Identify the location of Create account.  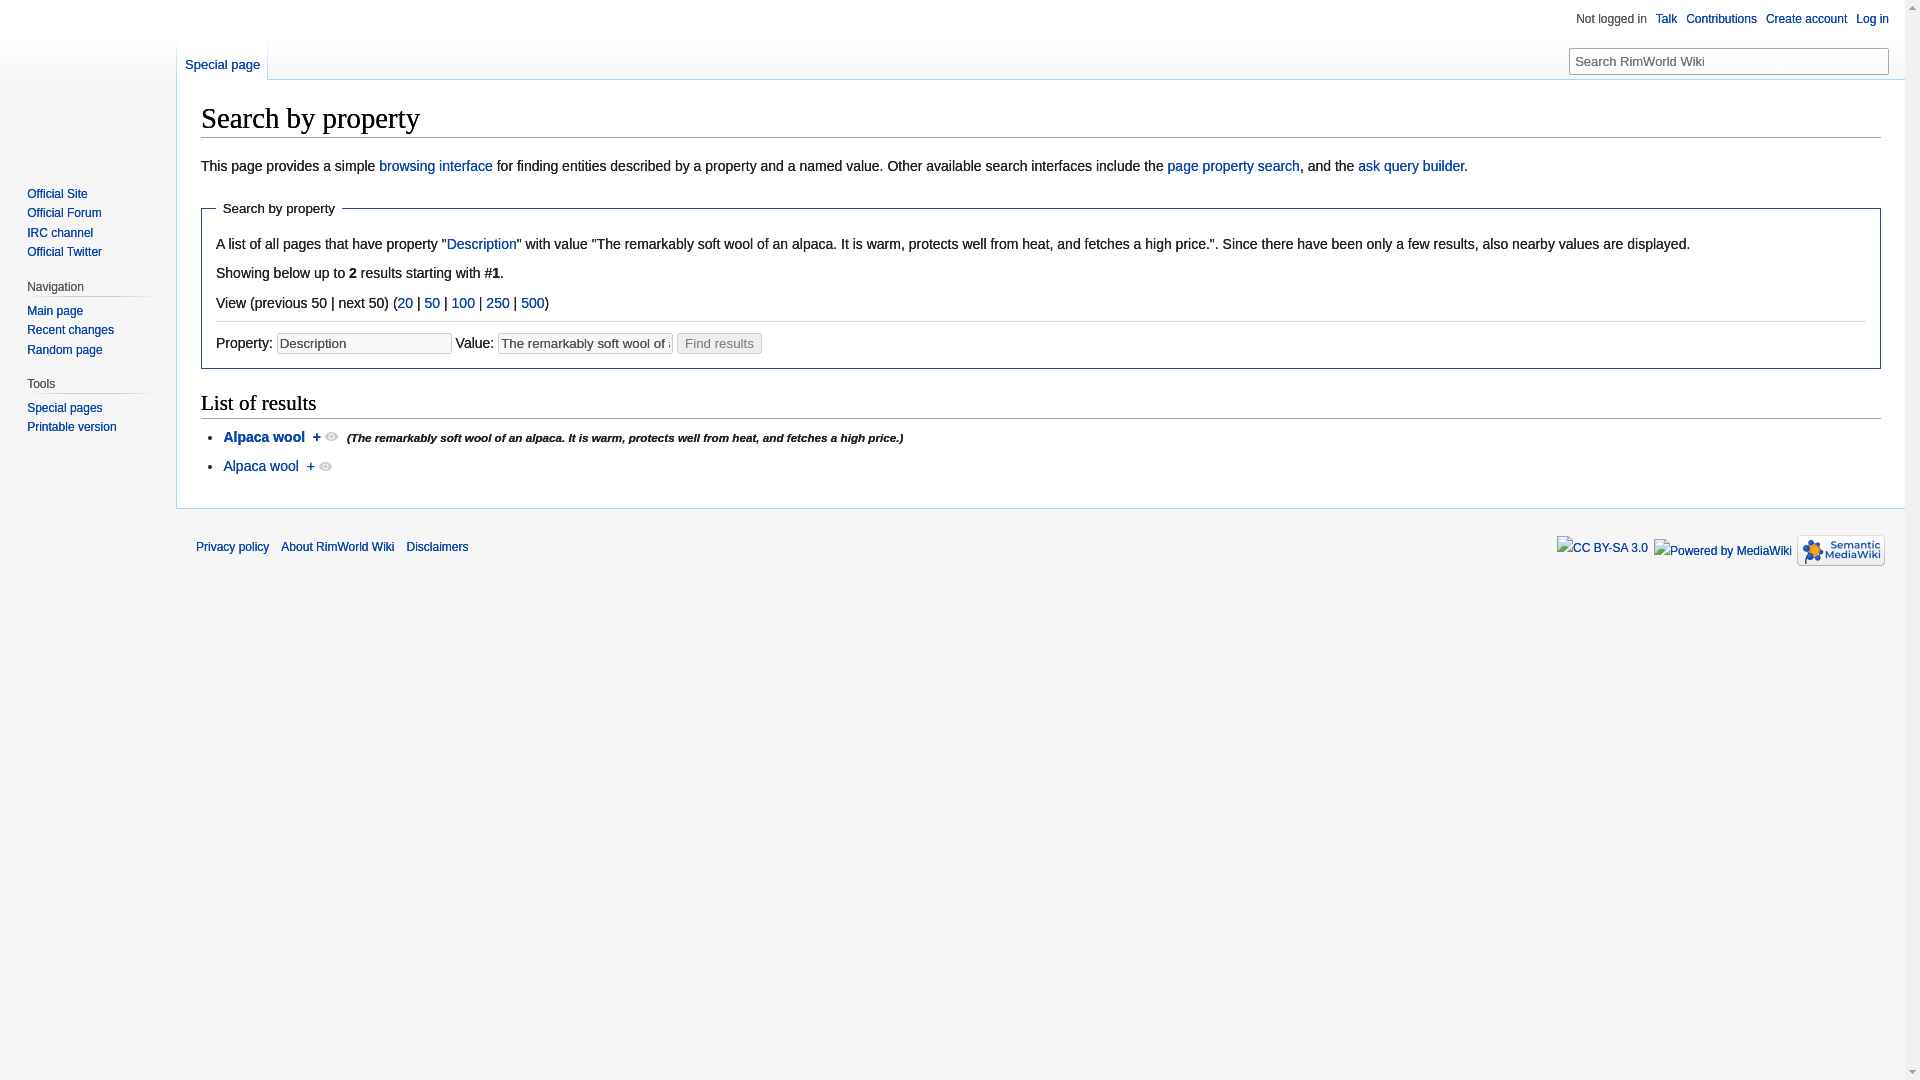
(1806, 18).